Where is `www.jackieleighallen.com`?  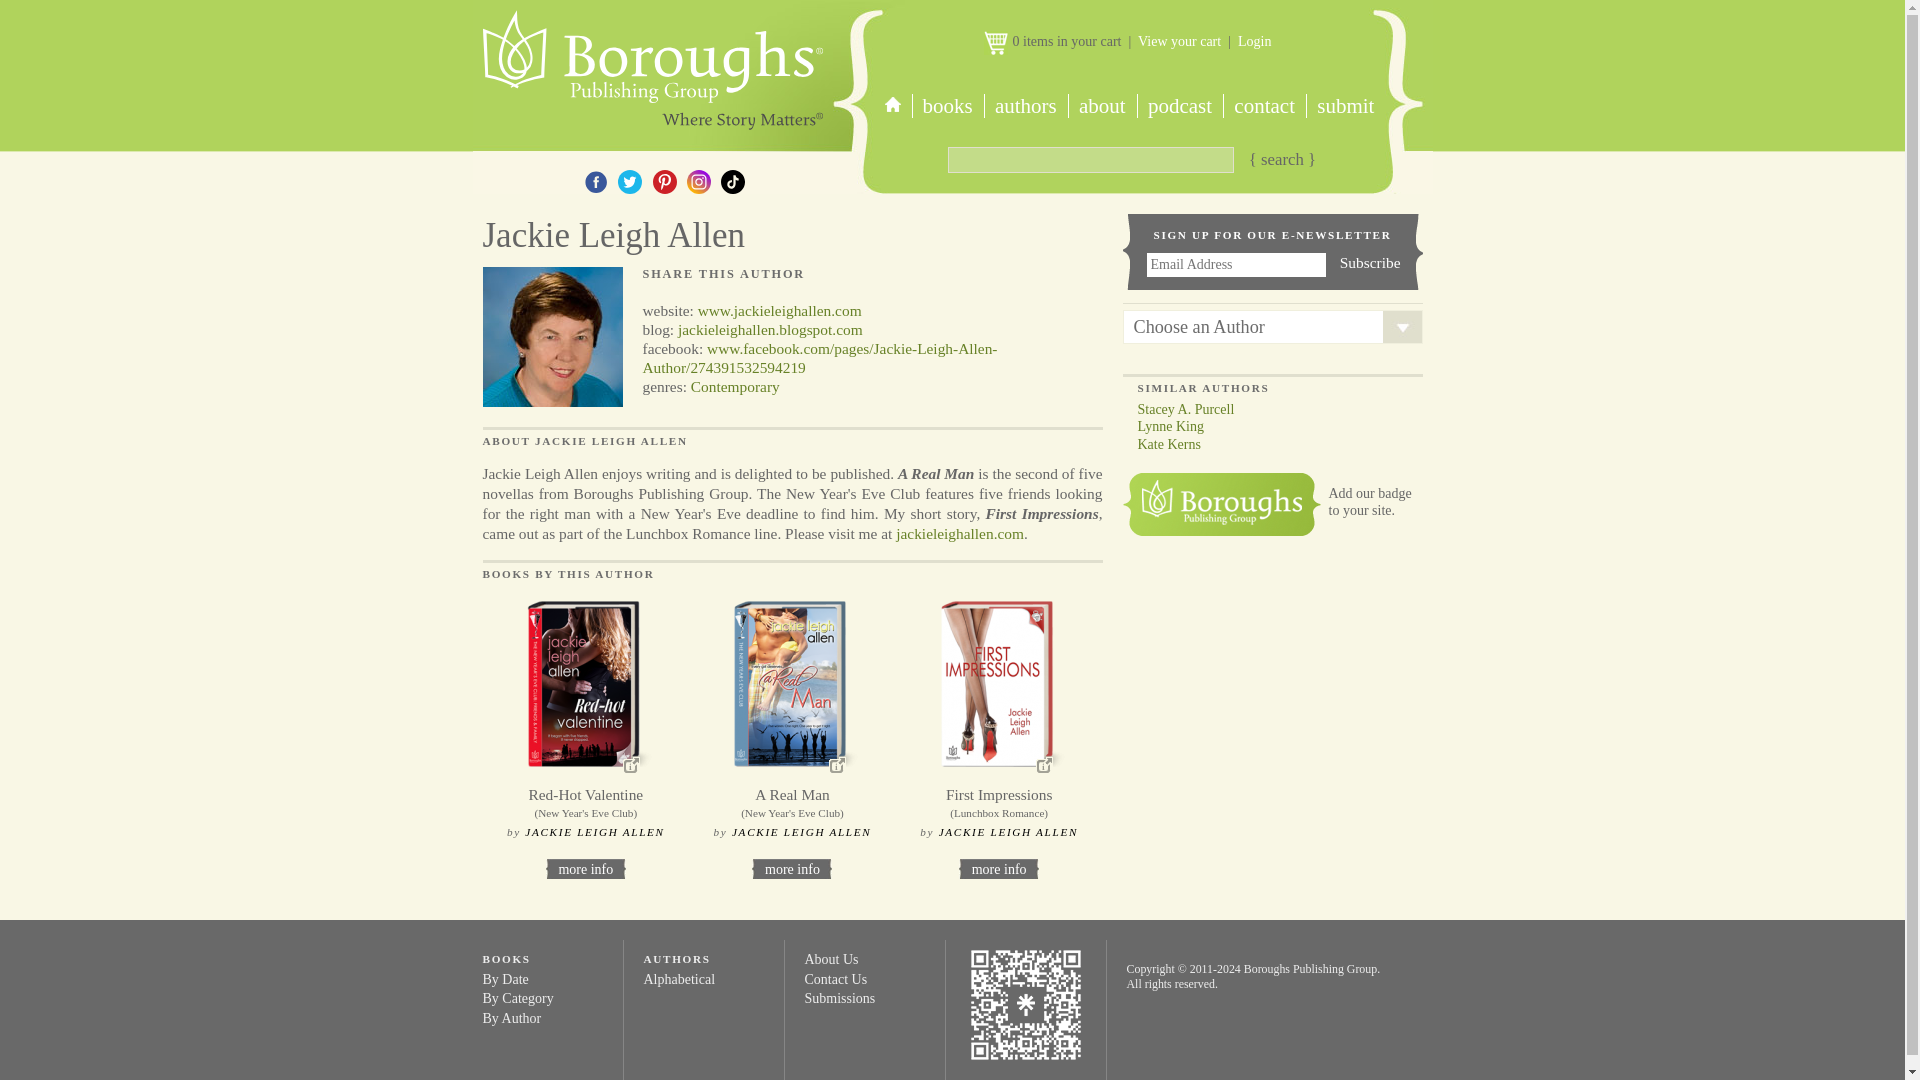 www.jackieleighallen.com is located at coordinates (780, 310).